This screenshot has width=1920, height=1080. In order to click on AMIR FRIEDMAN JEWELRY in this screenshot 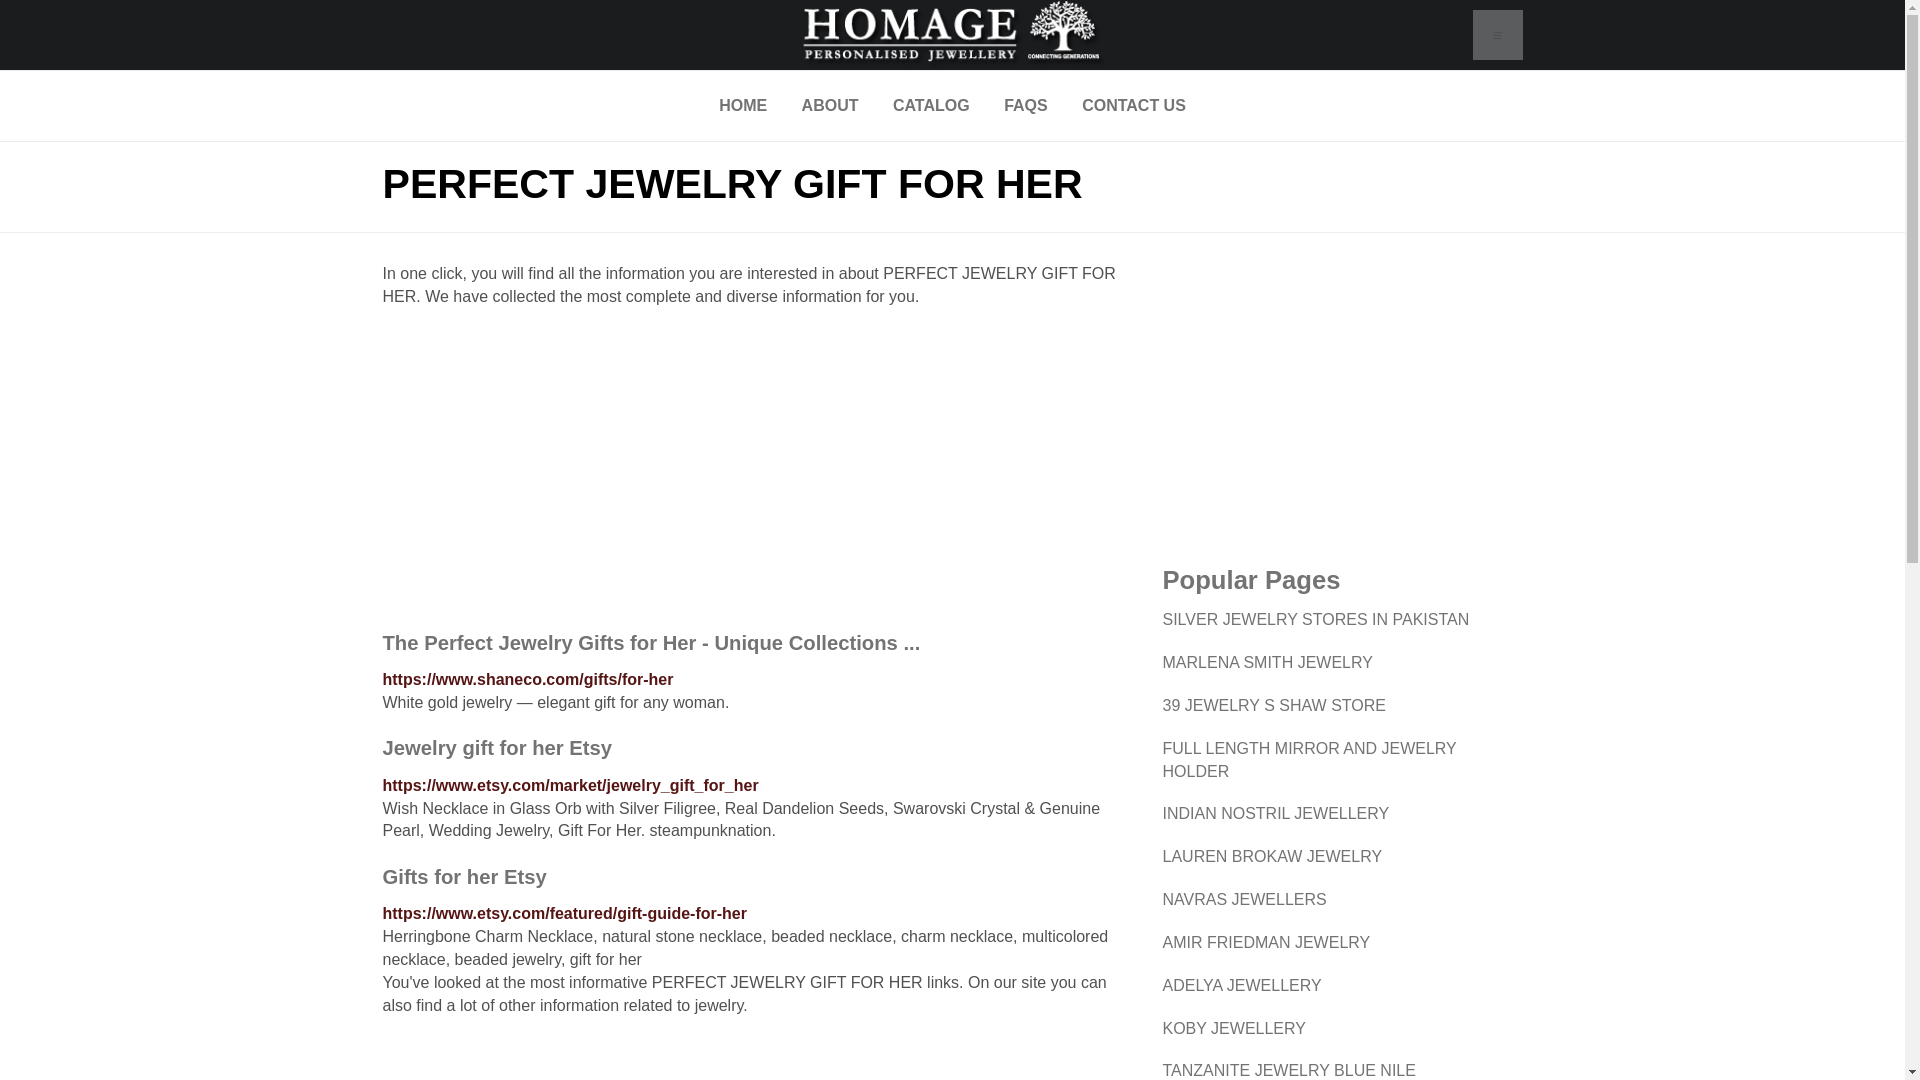, I will do `click(1266, 942)`.